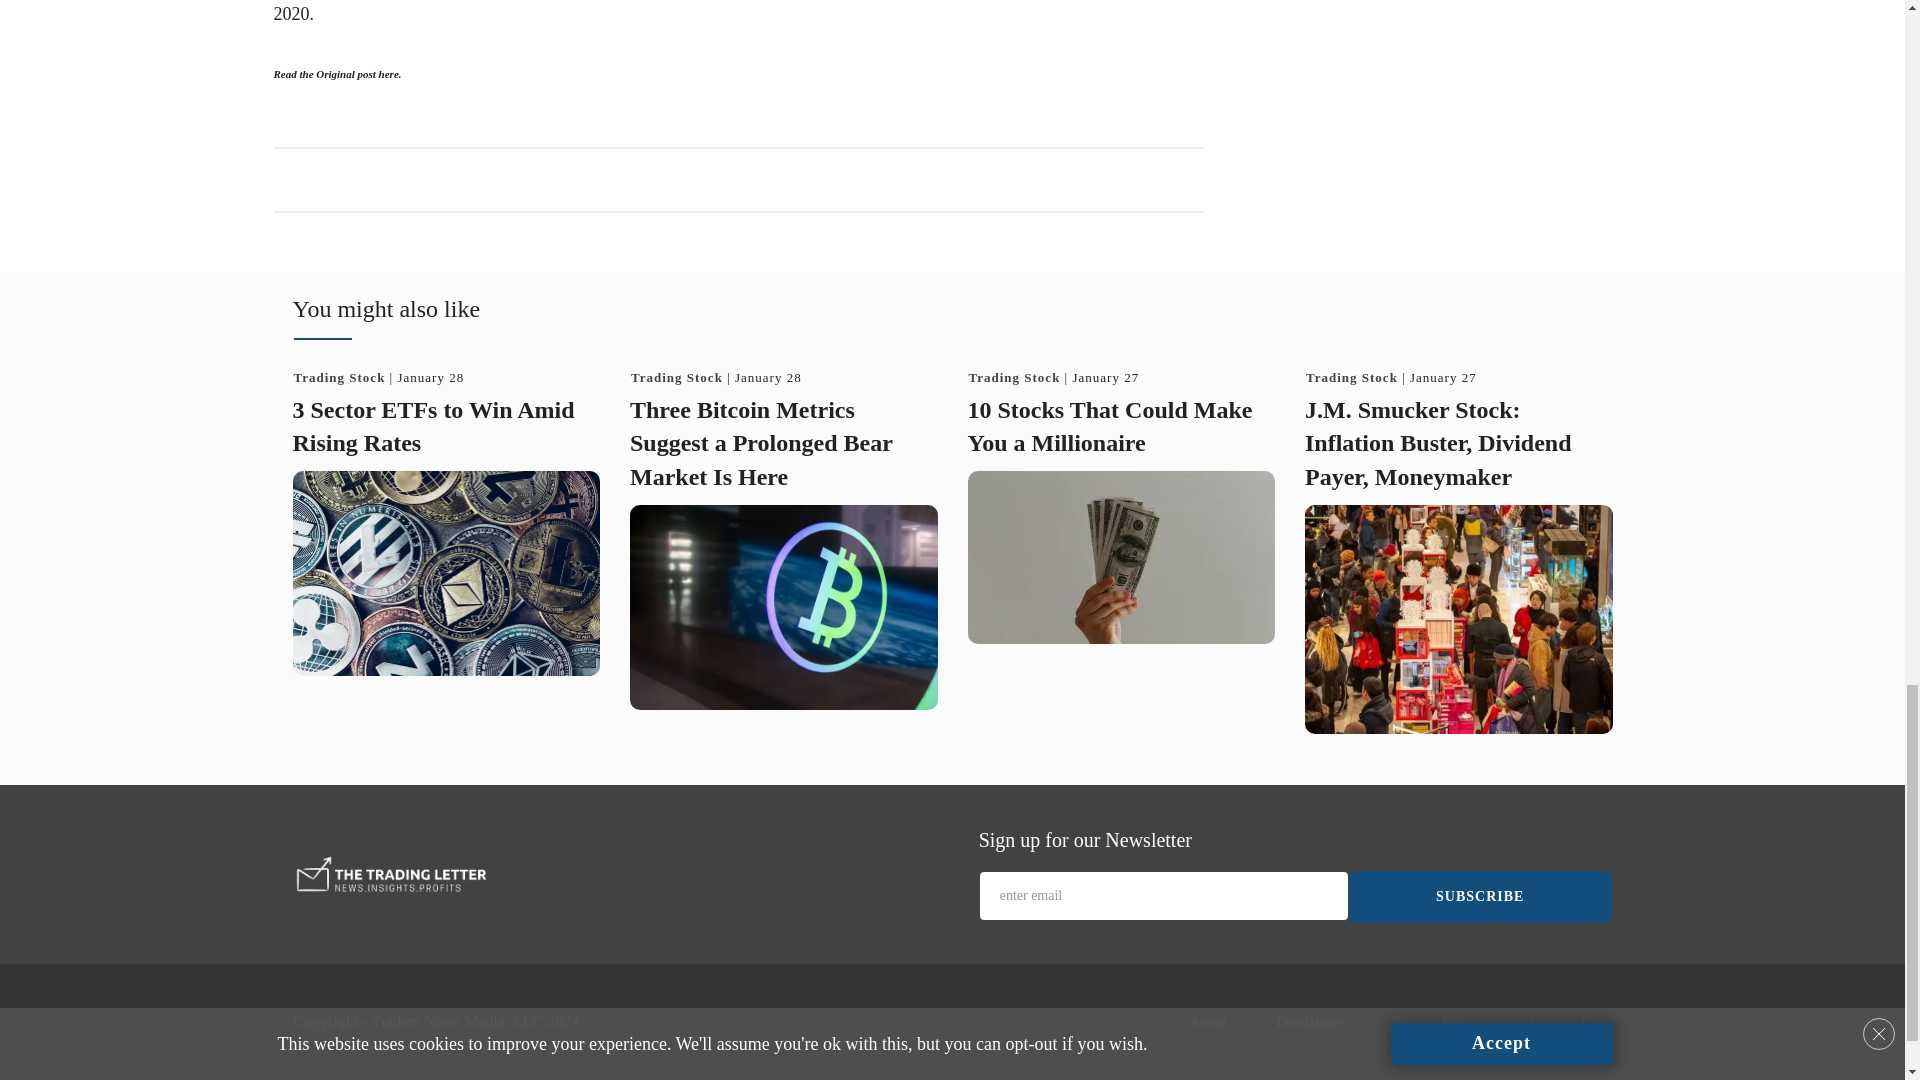 This screenshot has width=1920, height=1080. I want to click on 3 Sector ETFs to Win Amid Rising Rates, so click(432, 426).